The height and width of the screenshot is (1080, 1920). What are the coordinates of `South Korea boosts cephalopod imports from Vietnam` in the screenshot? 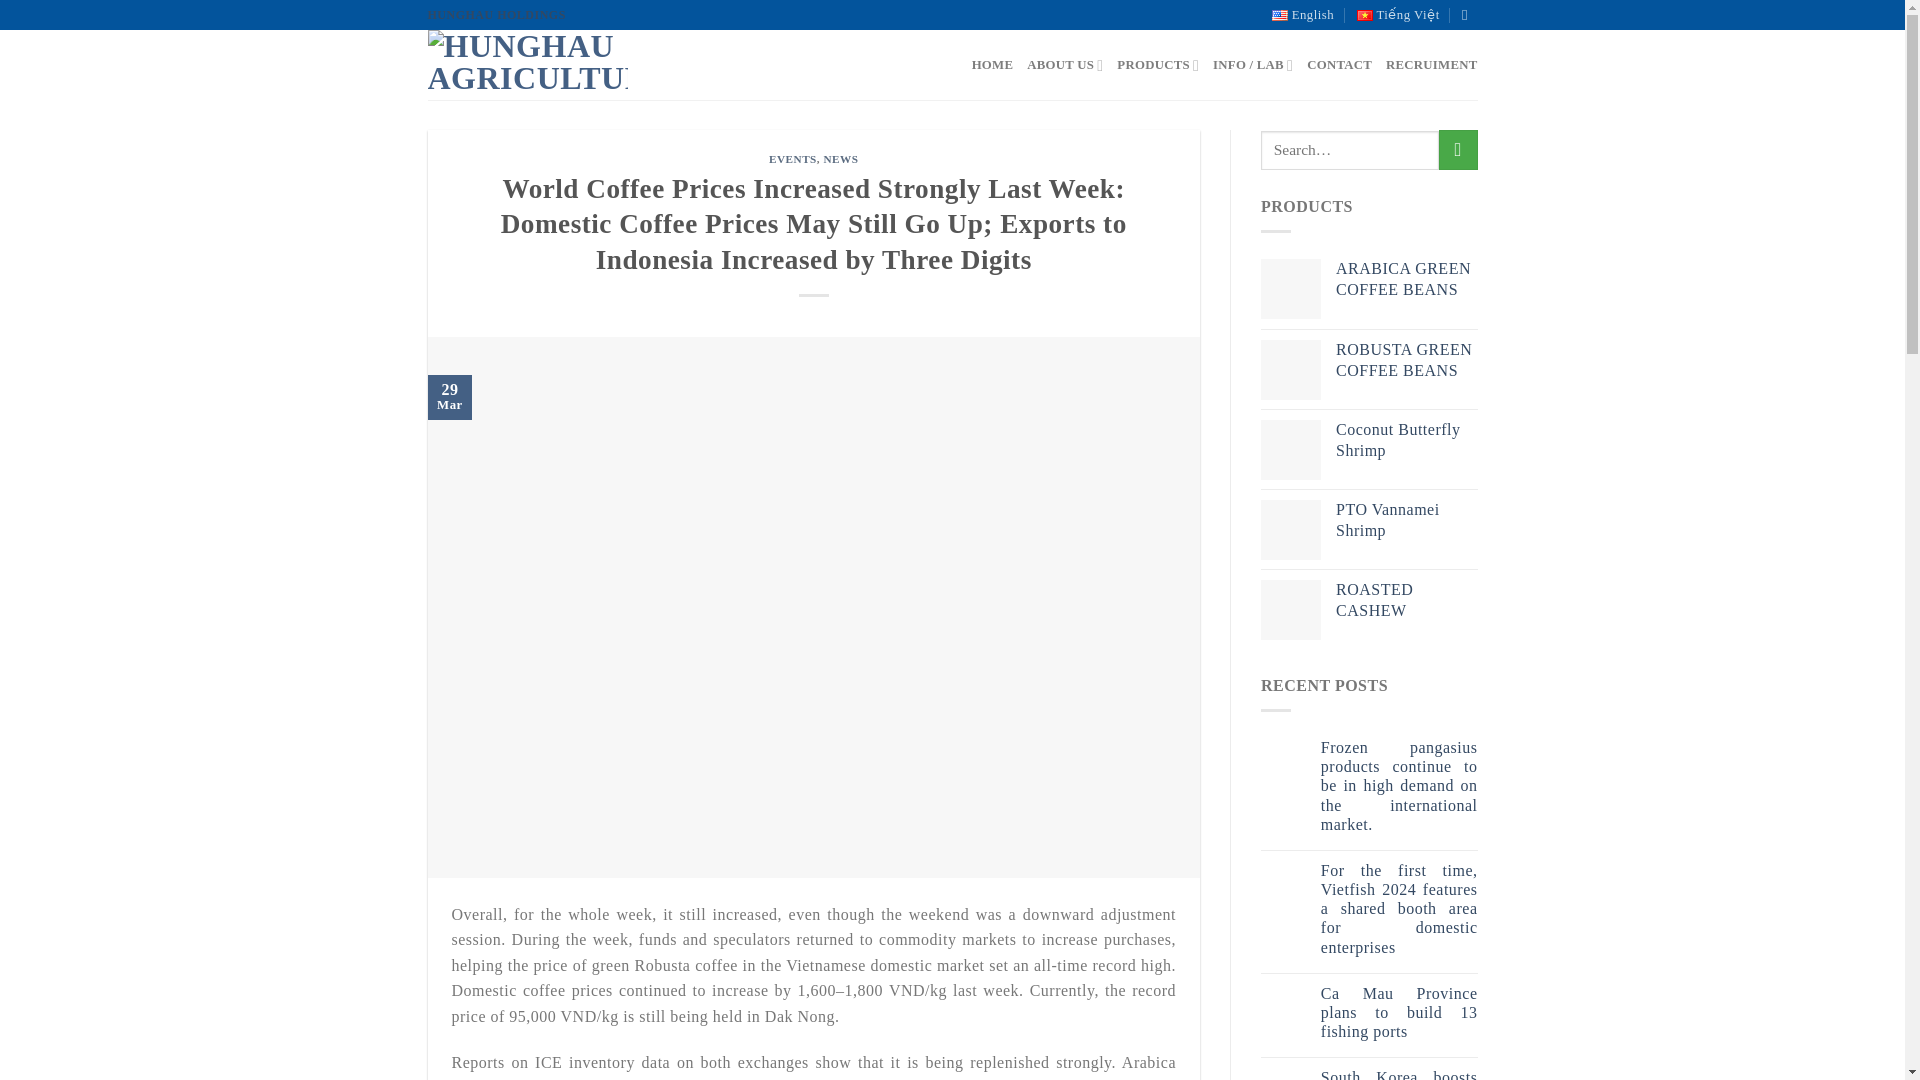 It's located at (1399, 1074).